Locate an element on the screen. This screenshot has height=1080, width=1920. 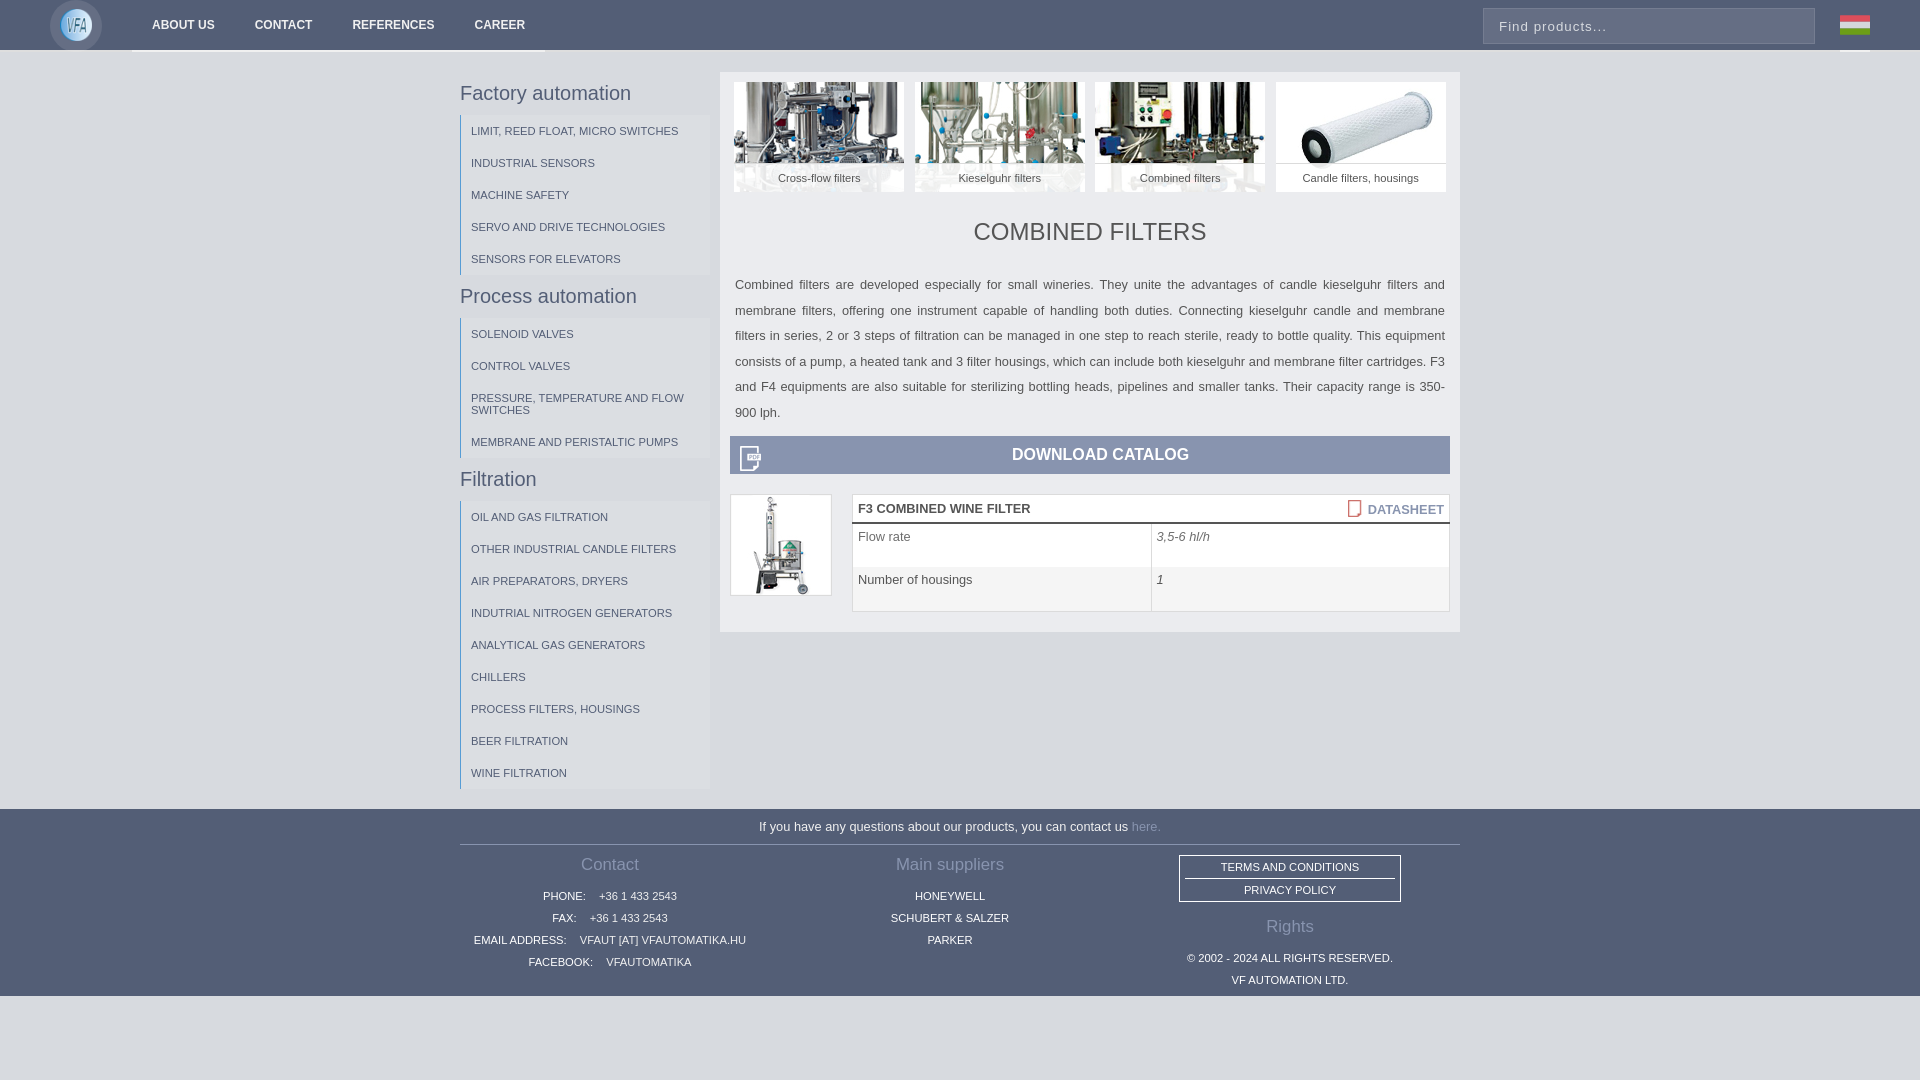
WINE FILTRATION is located at coordinates (585, 773).